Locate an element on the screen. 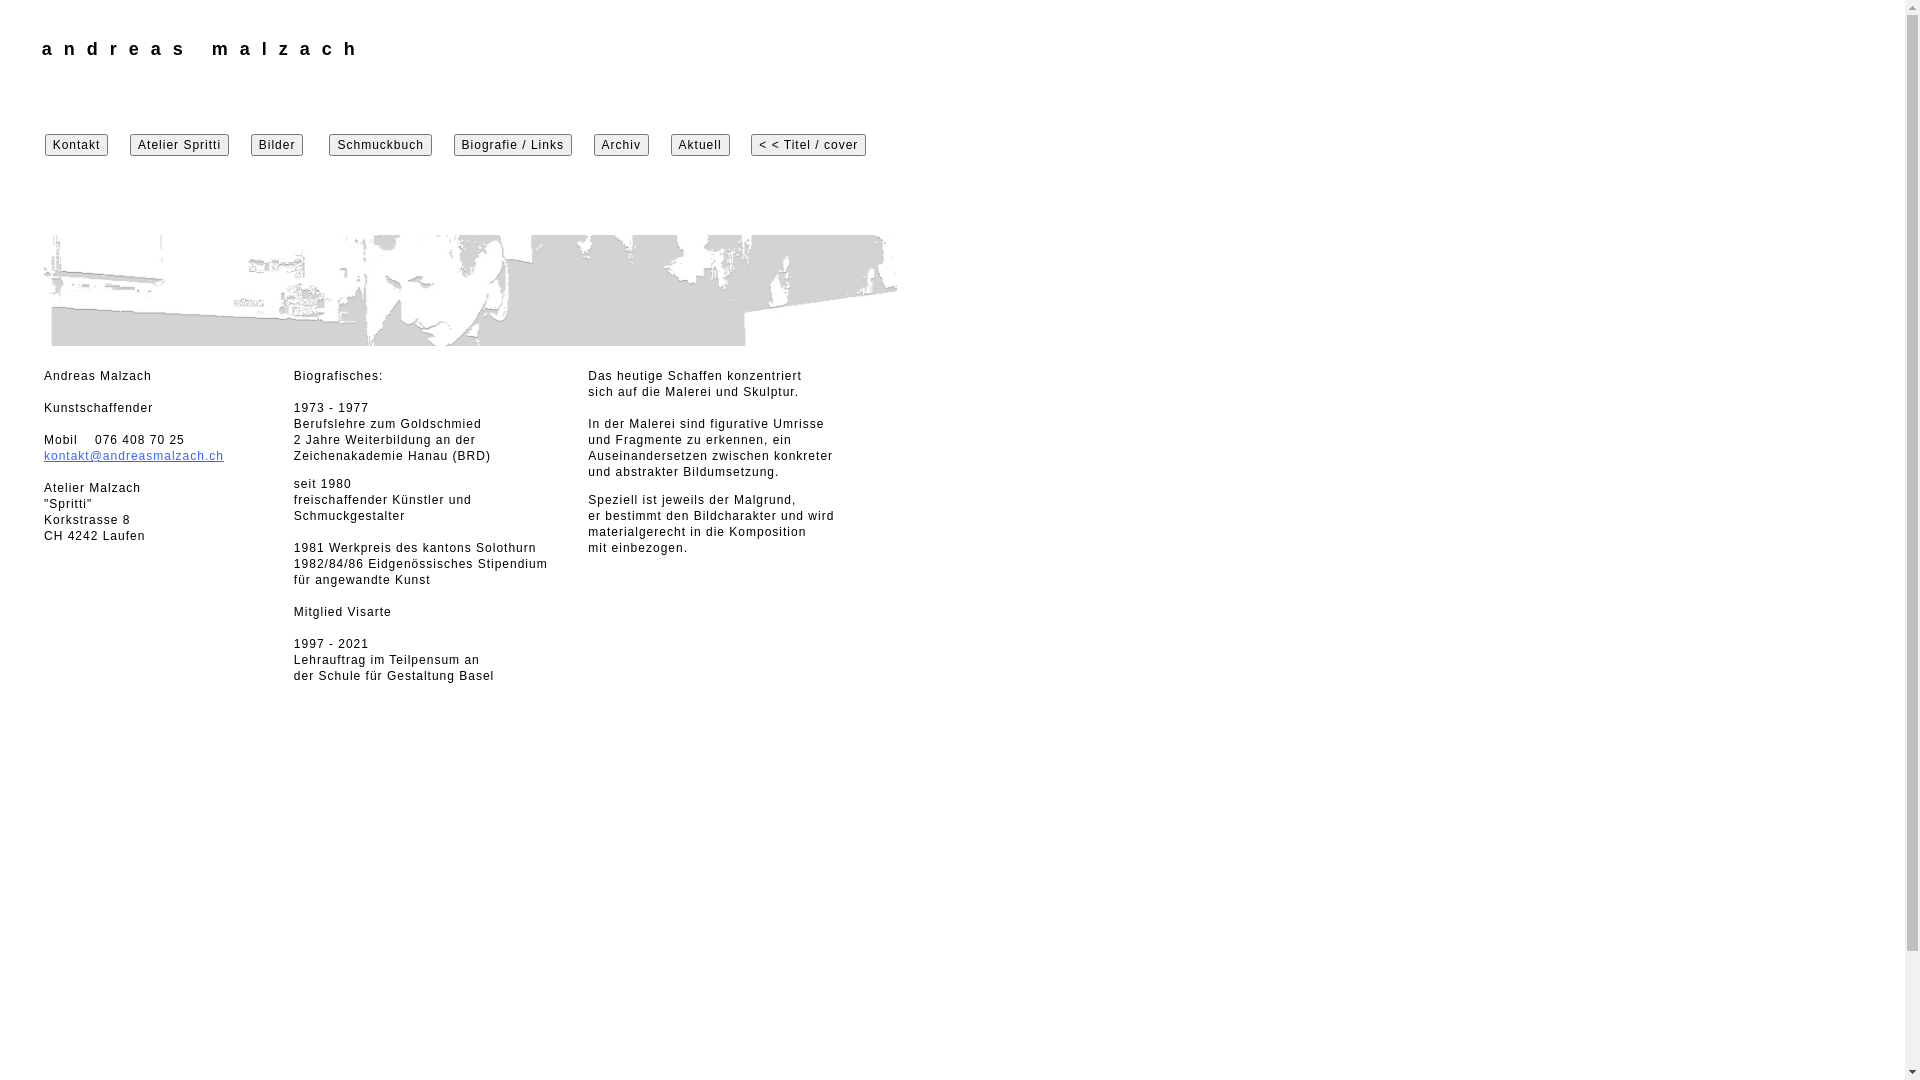  < < Titel / cover is located at coordinates (808, 145).